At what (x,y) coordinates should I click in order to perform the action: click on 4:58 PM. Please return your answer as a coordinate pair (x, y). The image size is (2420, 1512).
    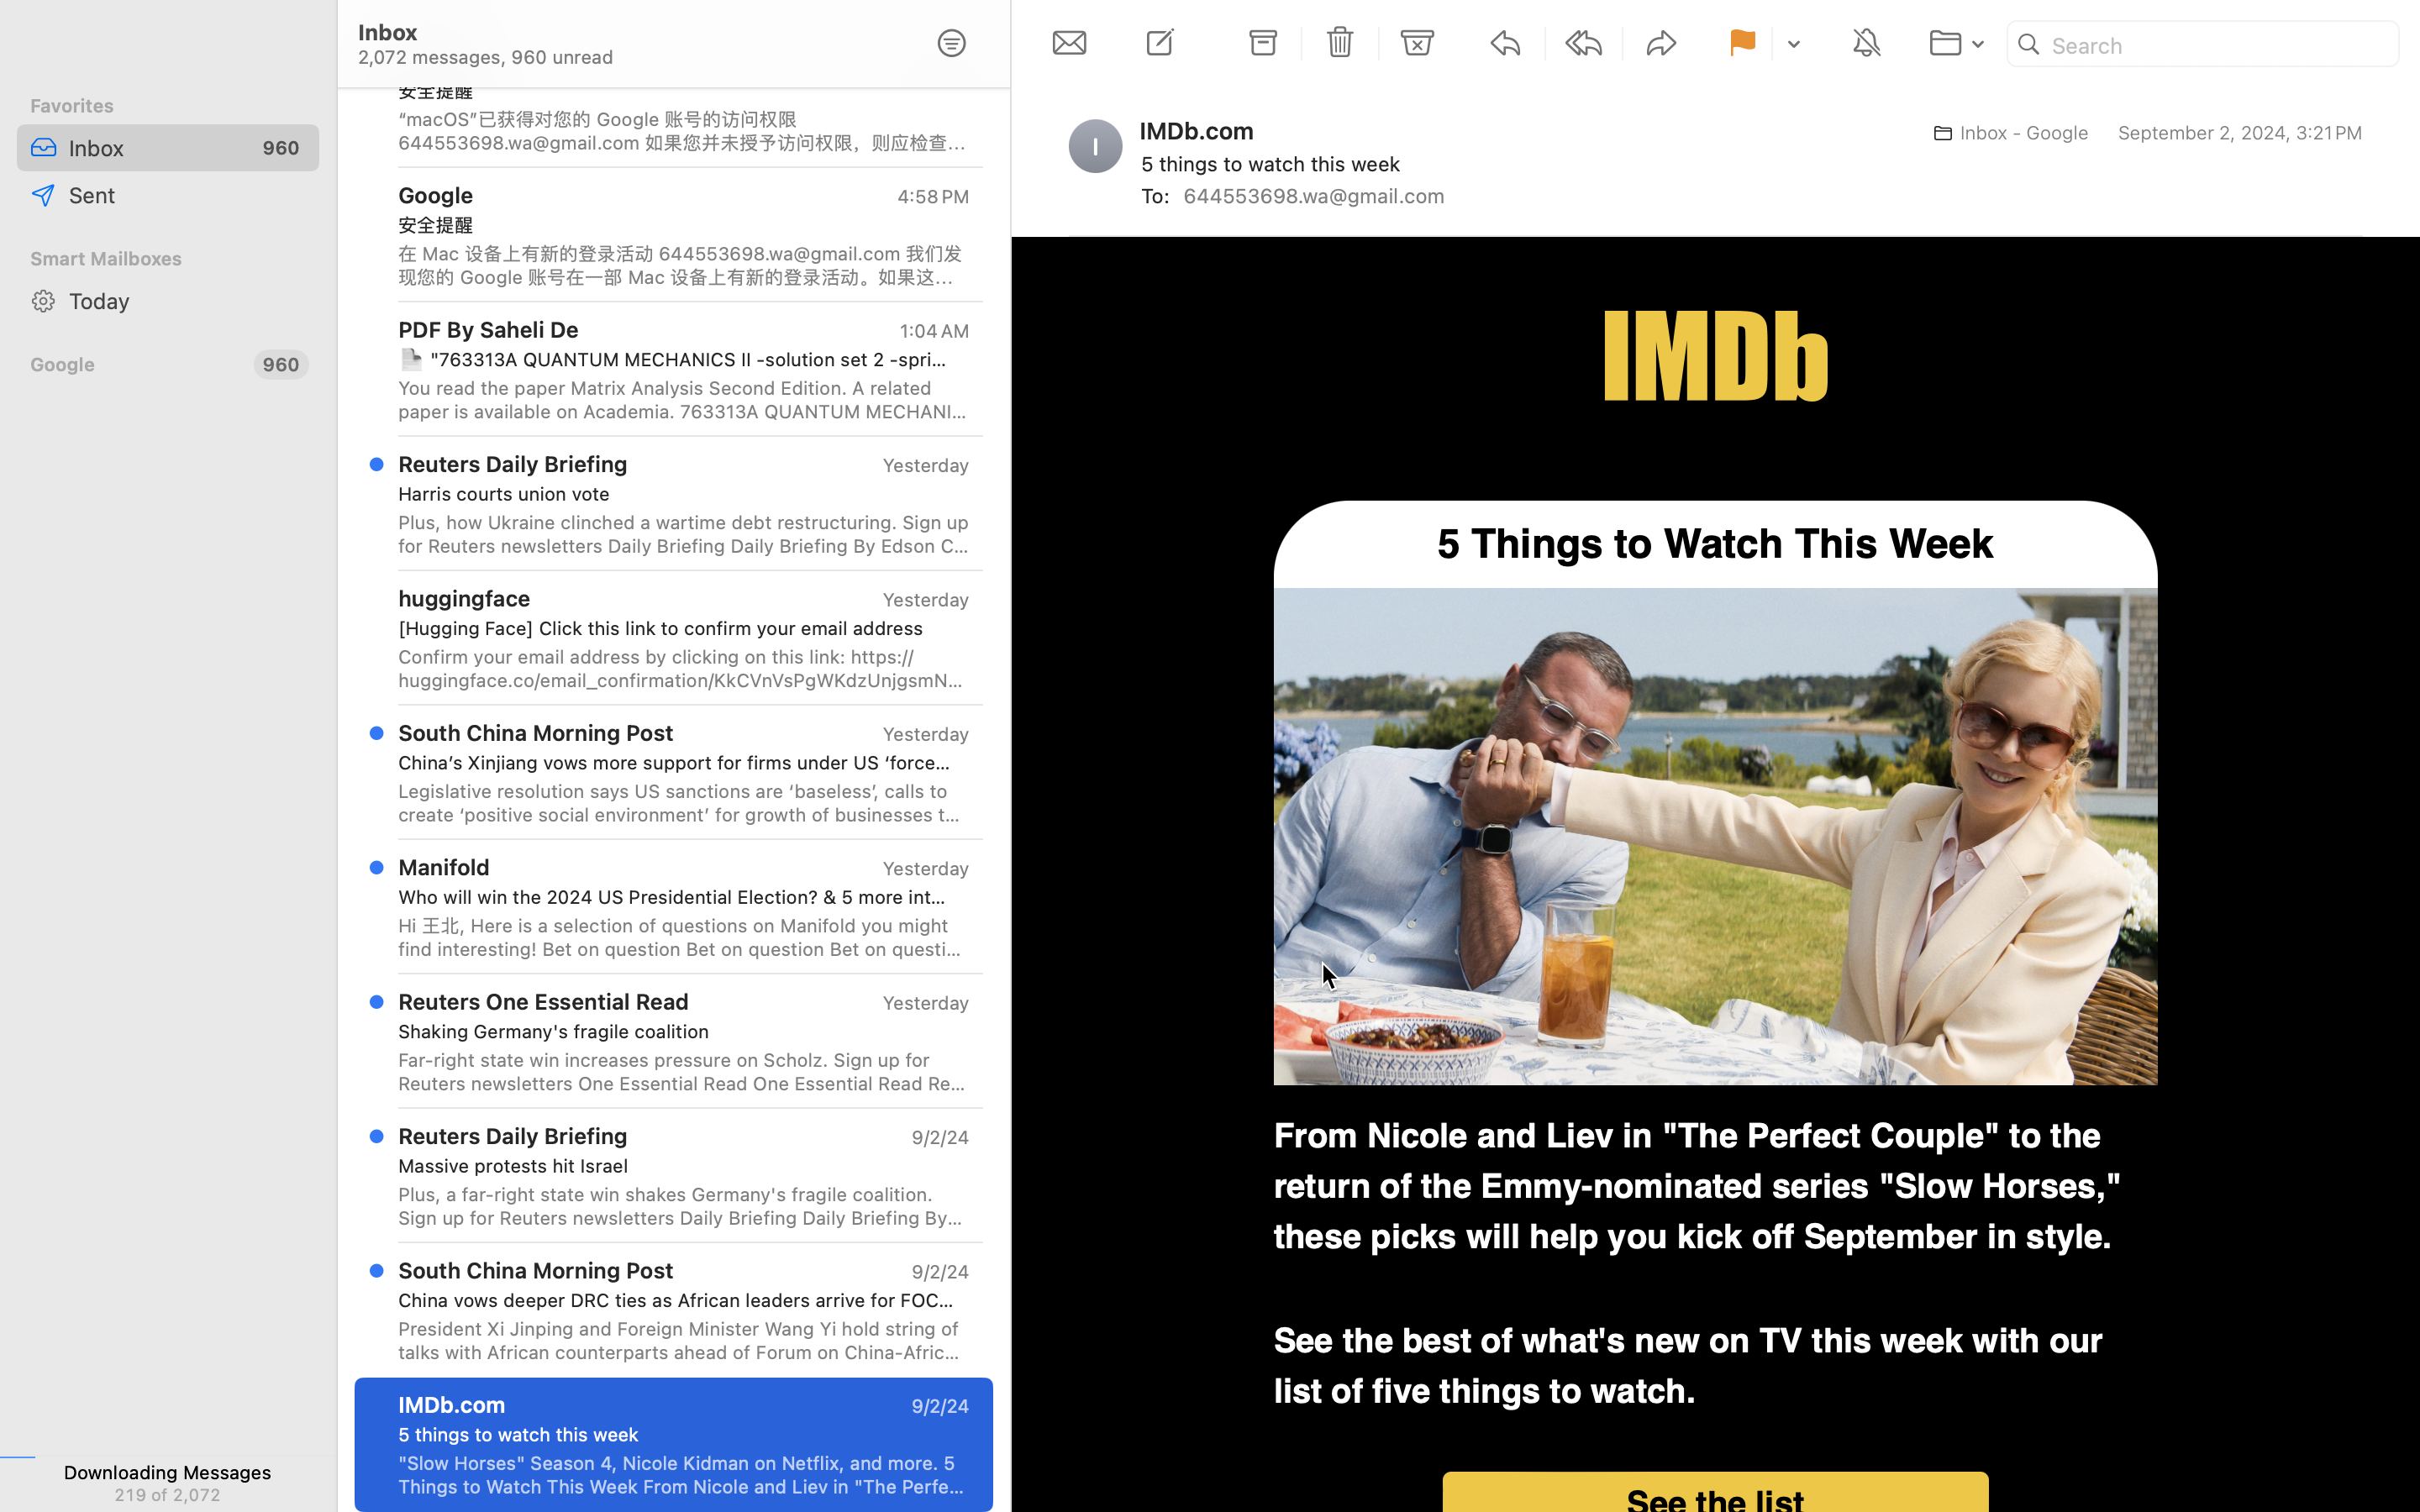
    Looking at the image, I should click on (934, 62).